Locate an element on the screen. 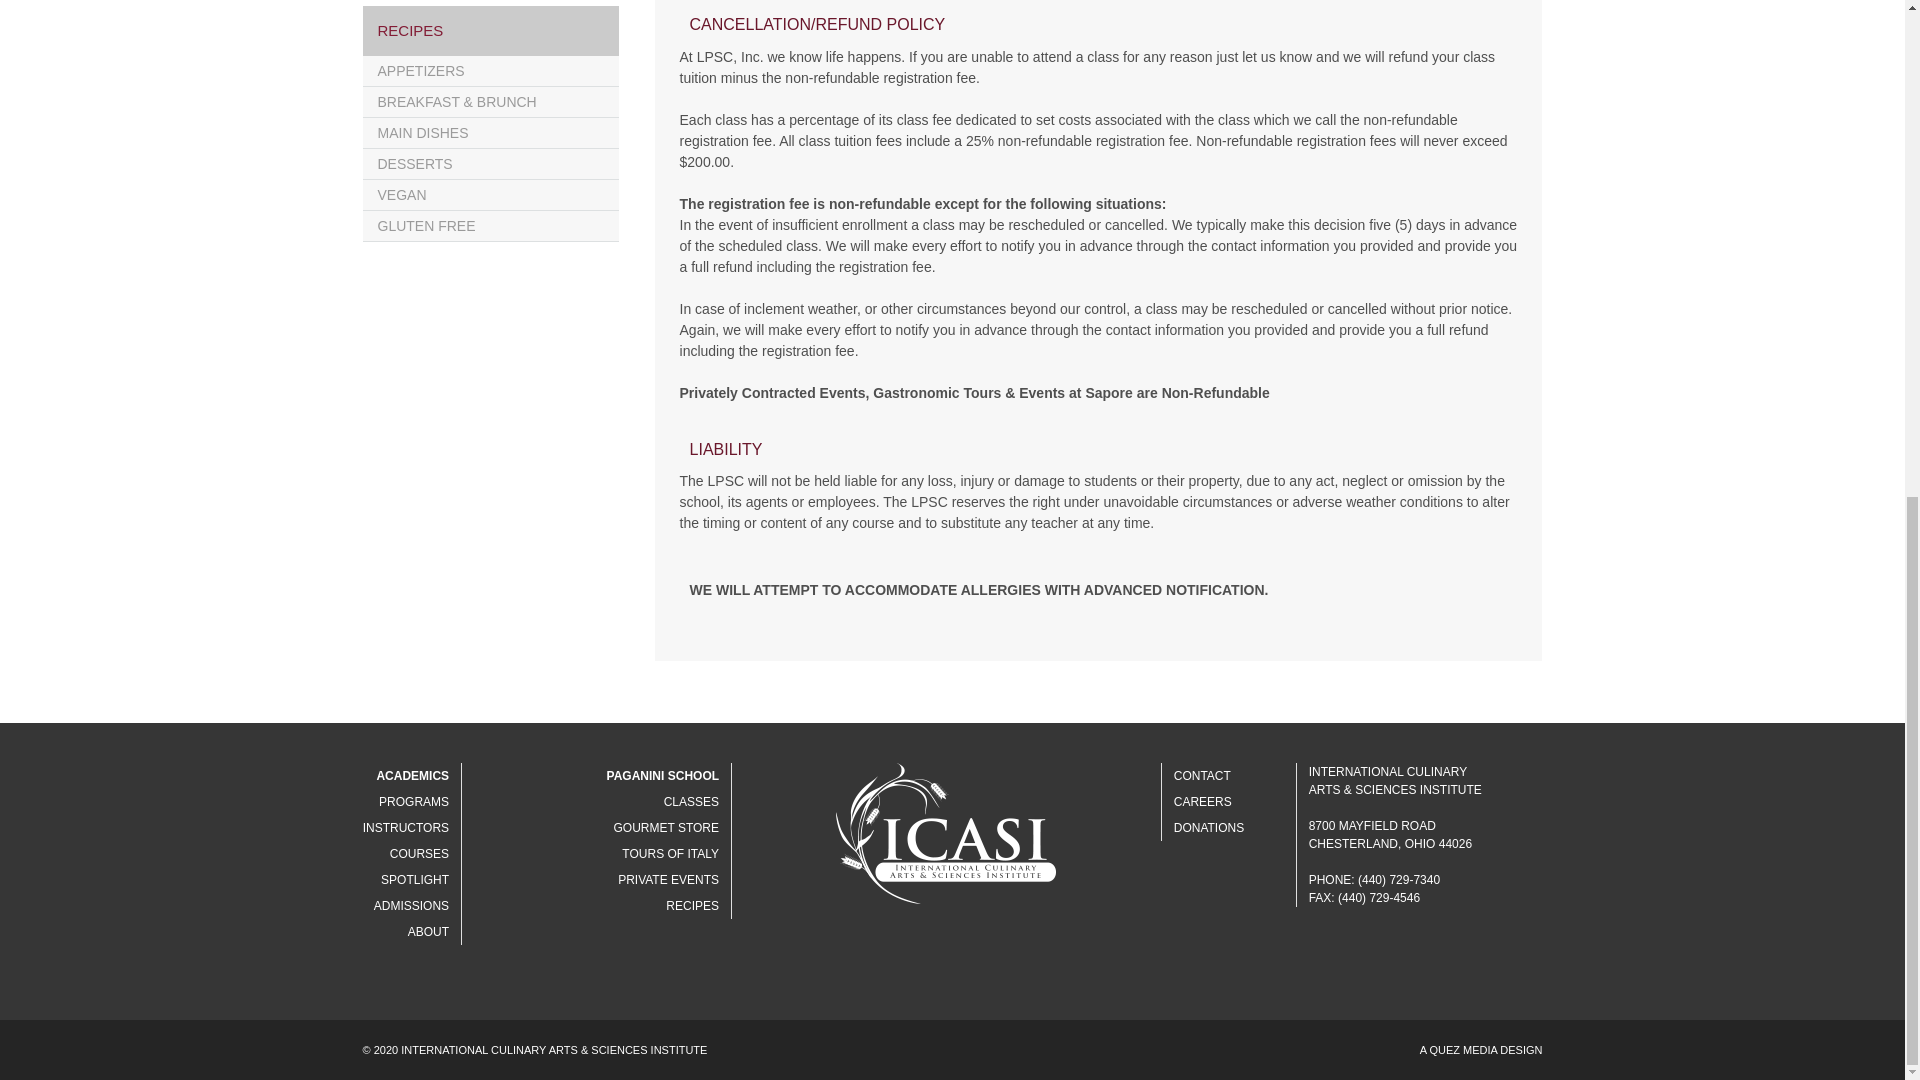 This screenshot has width=1920, height=1080. Careers is located at coordinates (1202, 801).